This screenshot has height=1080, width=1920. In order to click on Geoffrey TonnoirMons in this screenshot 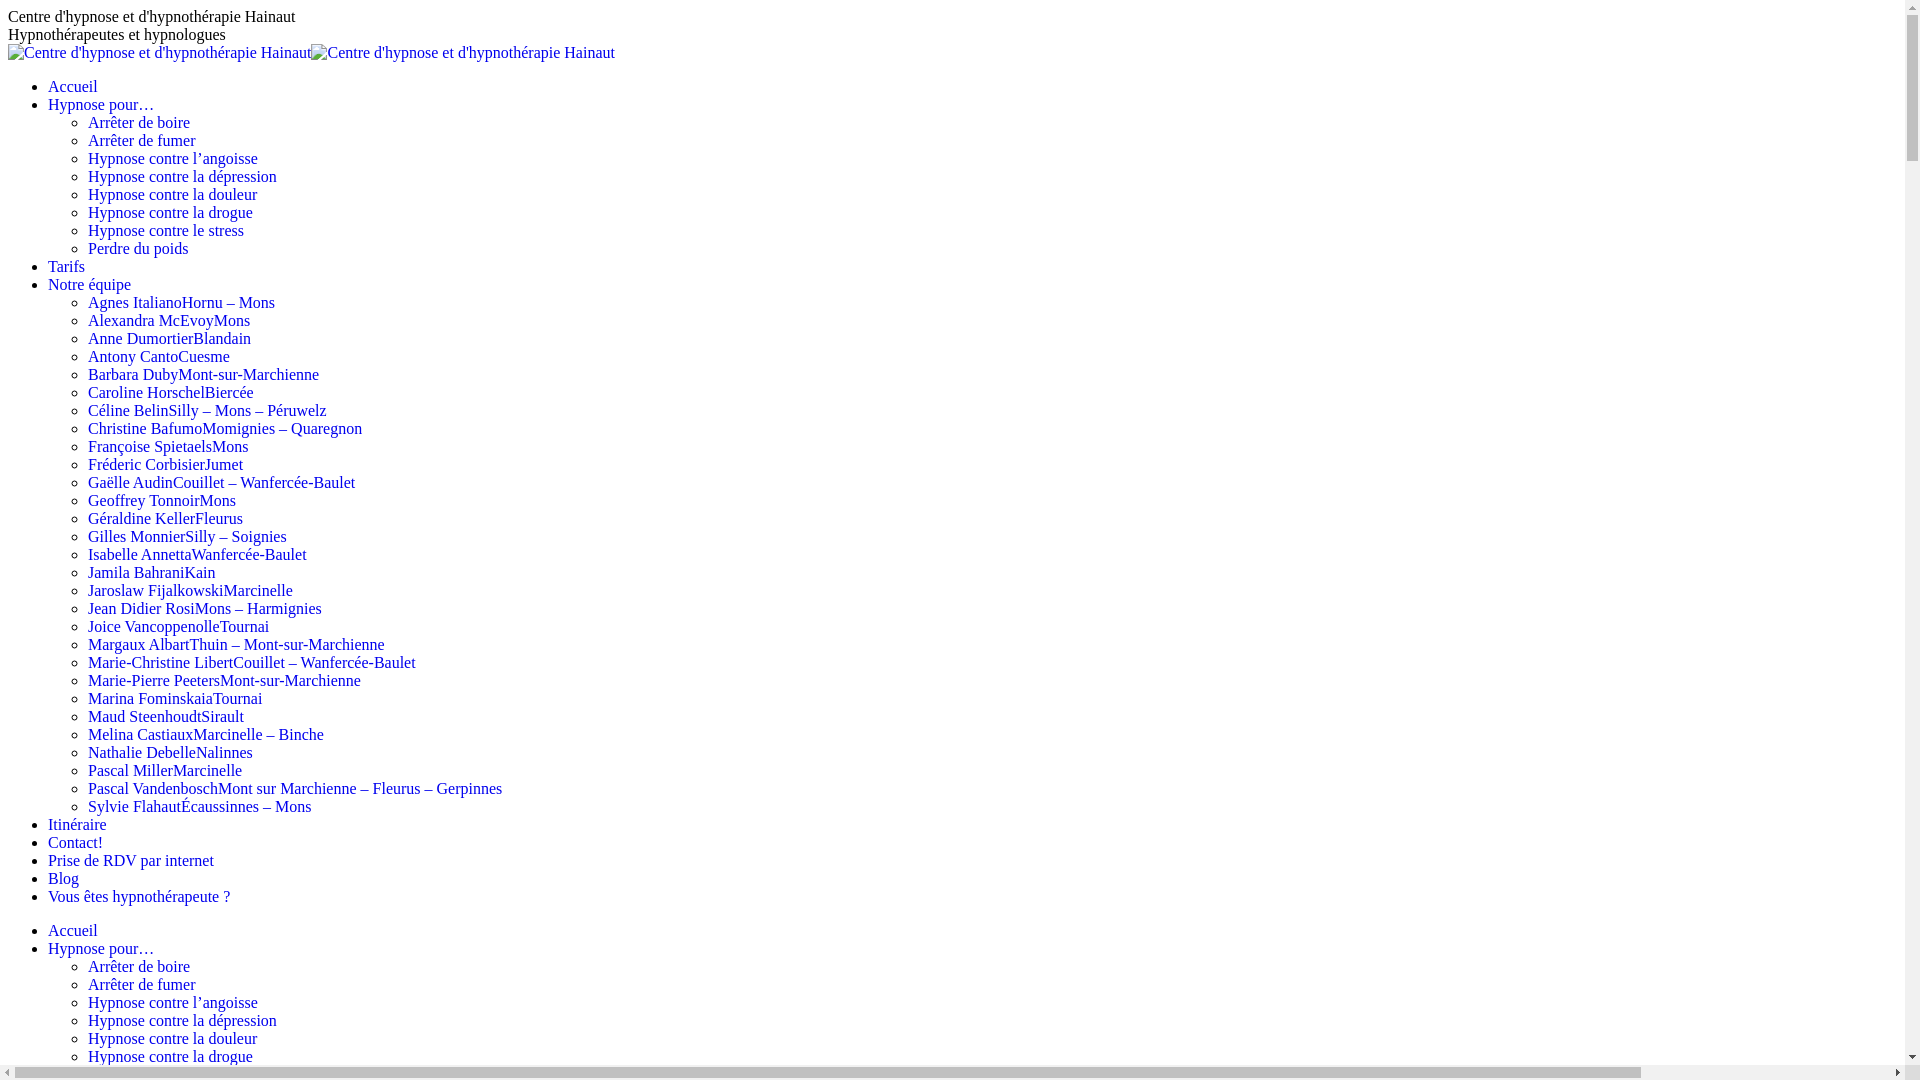, I will do `click(162, 500)`.